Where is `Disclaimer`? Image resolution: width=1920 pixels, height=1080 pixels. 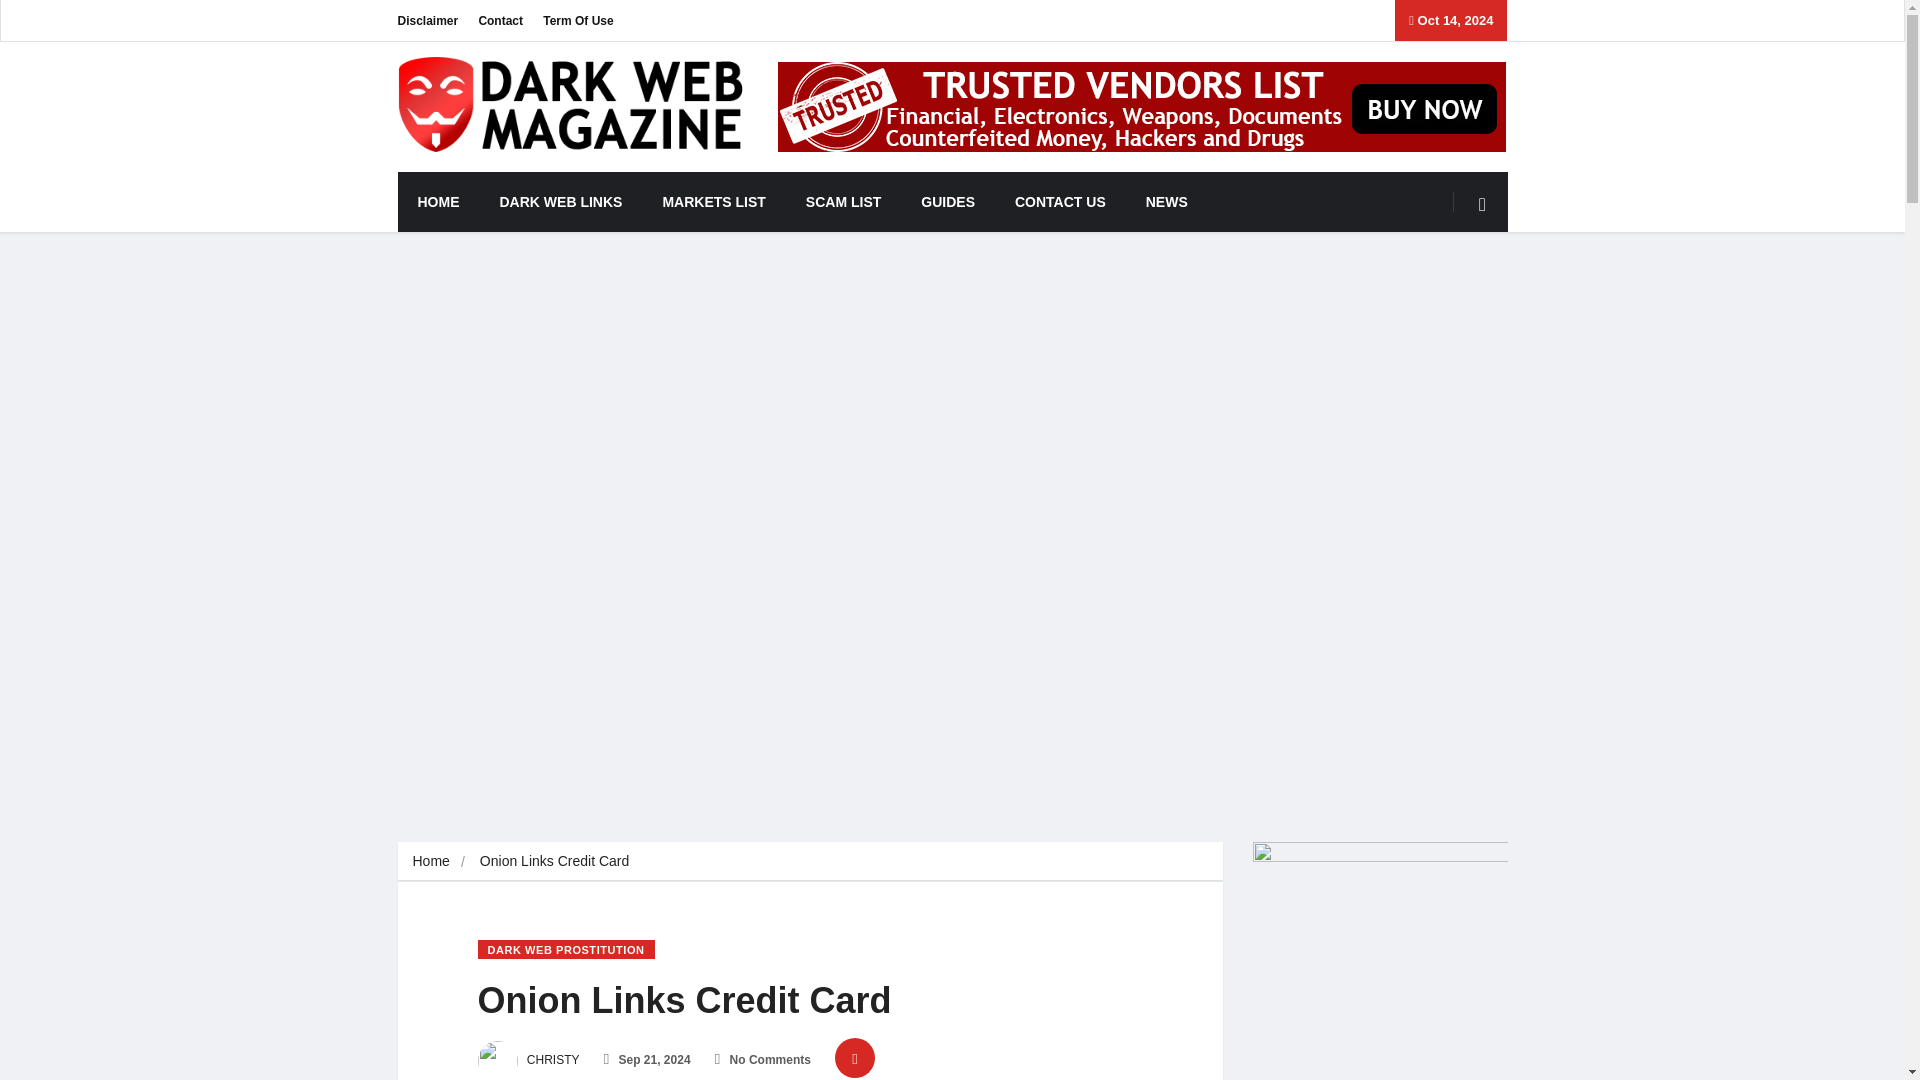 Disclaimer is located at coordinates (428, 20).